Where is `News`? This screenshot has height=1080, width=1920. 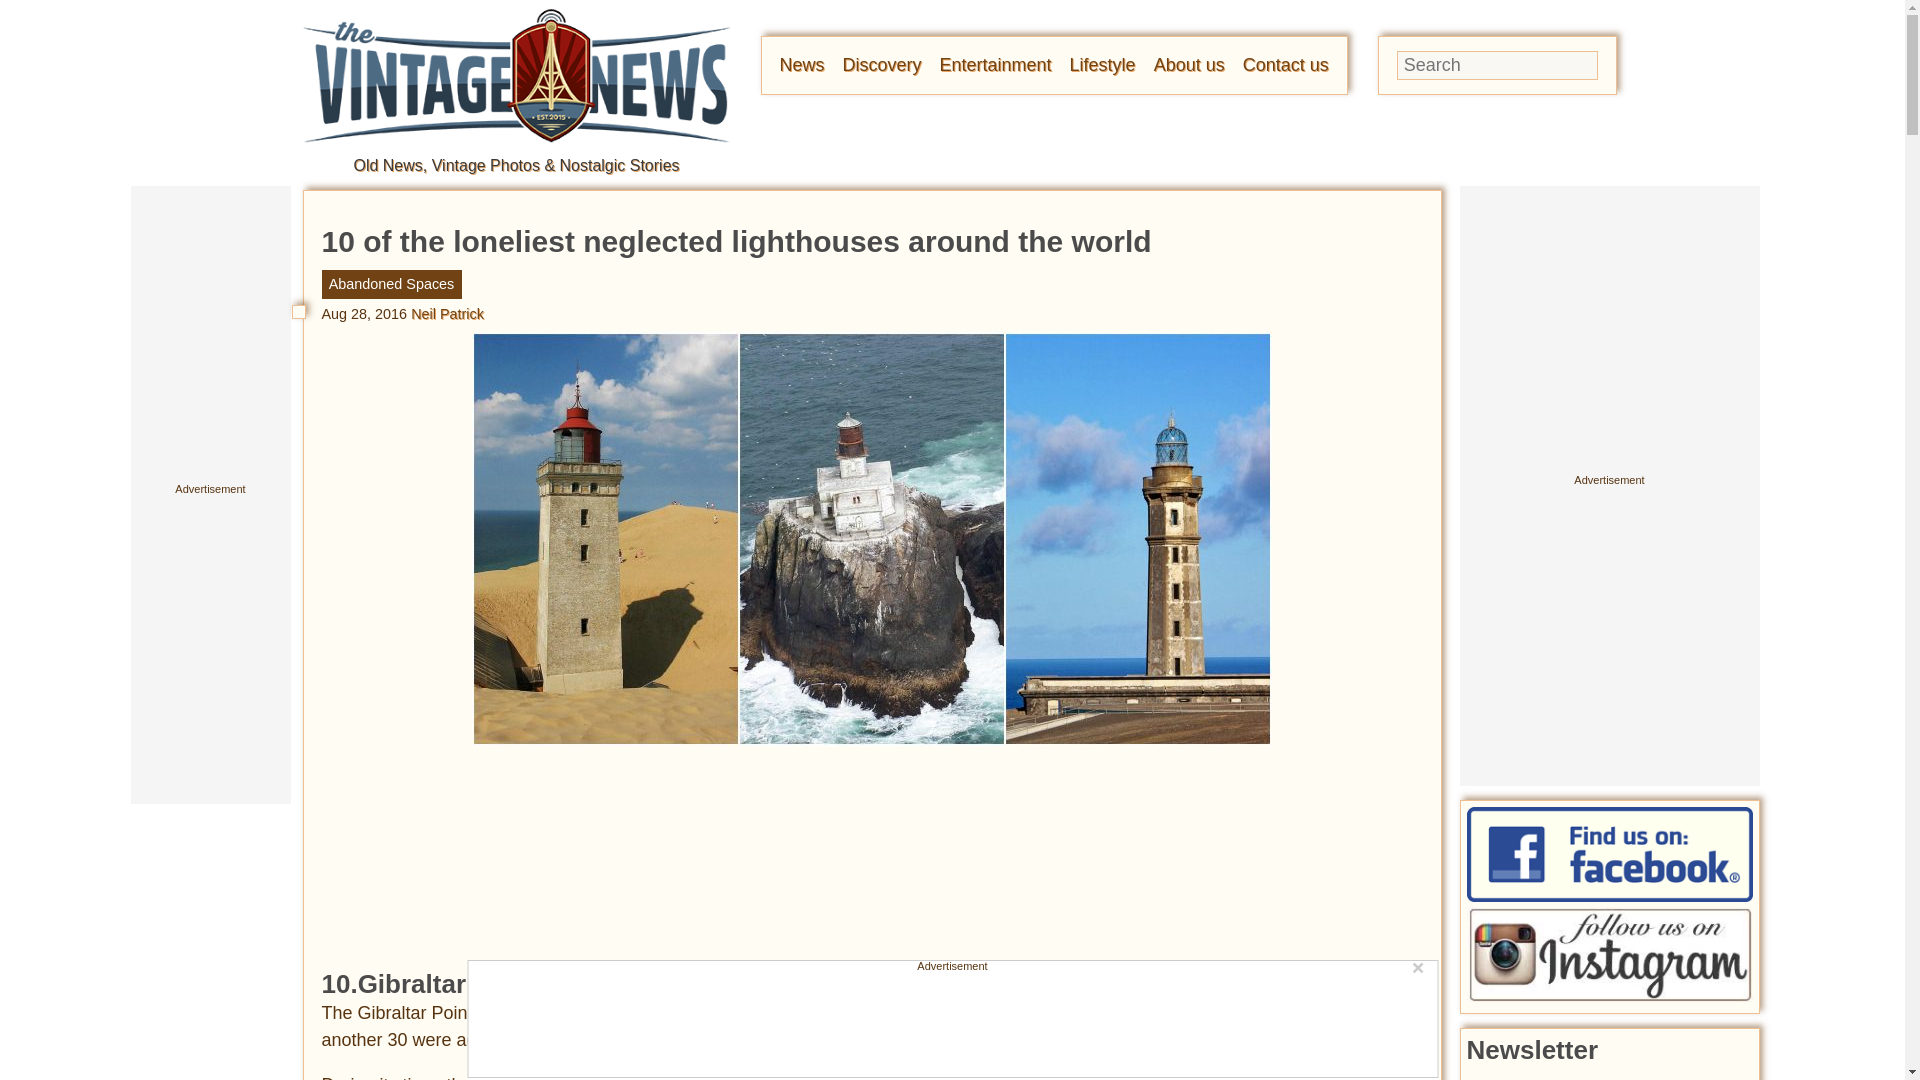
News is located at coordinates (802, 64).